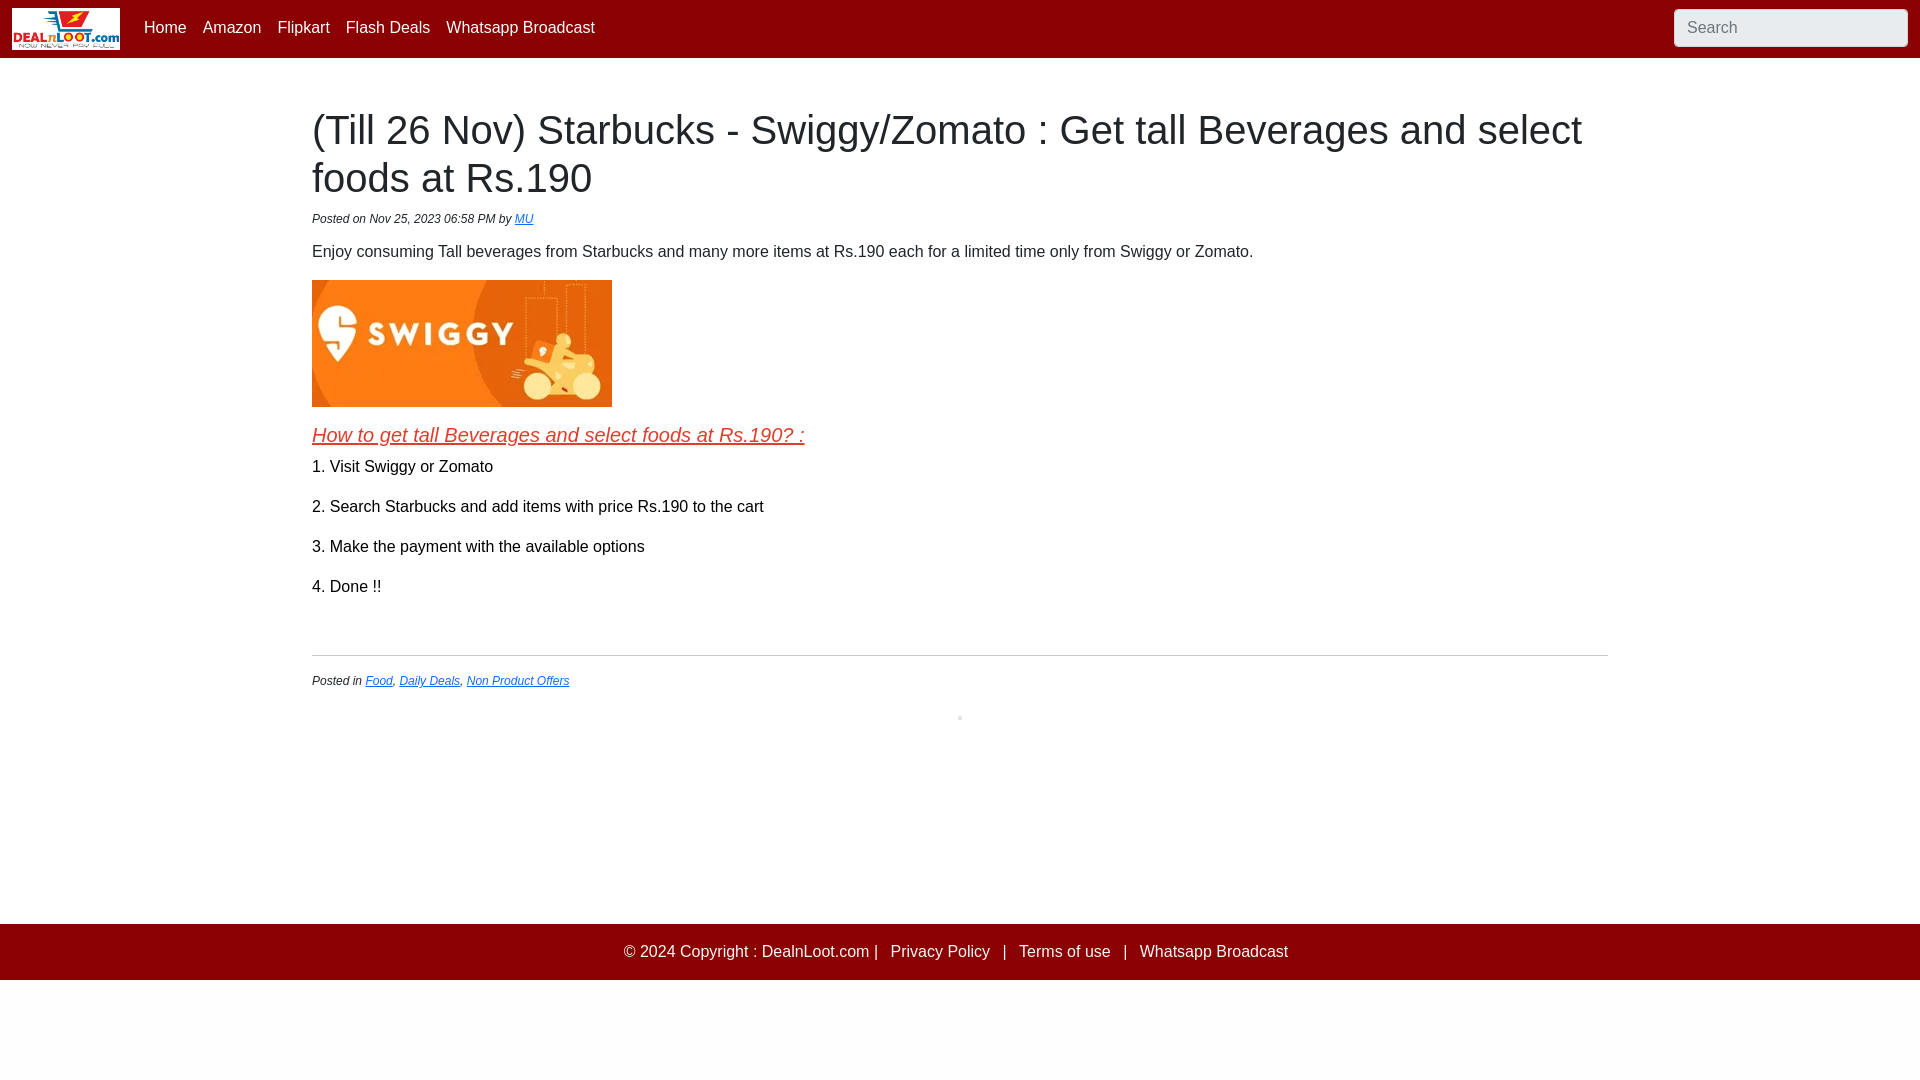  I want to click on Flash Deals, so click(387, 27).